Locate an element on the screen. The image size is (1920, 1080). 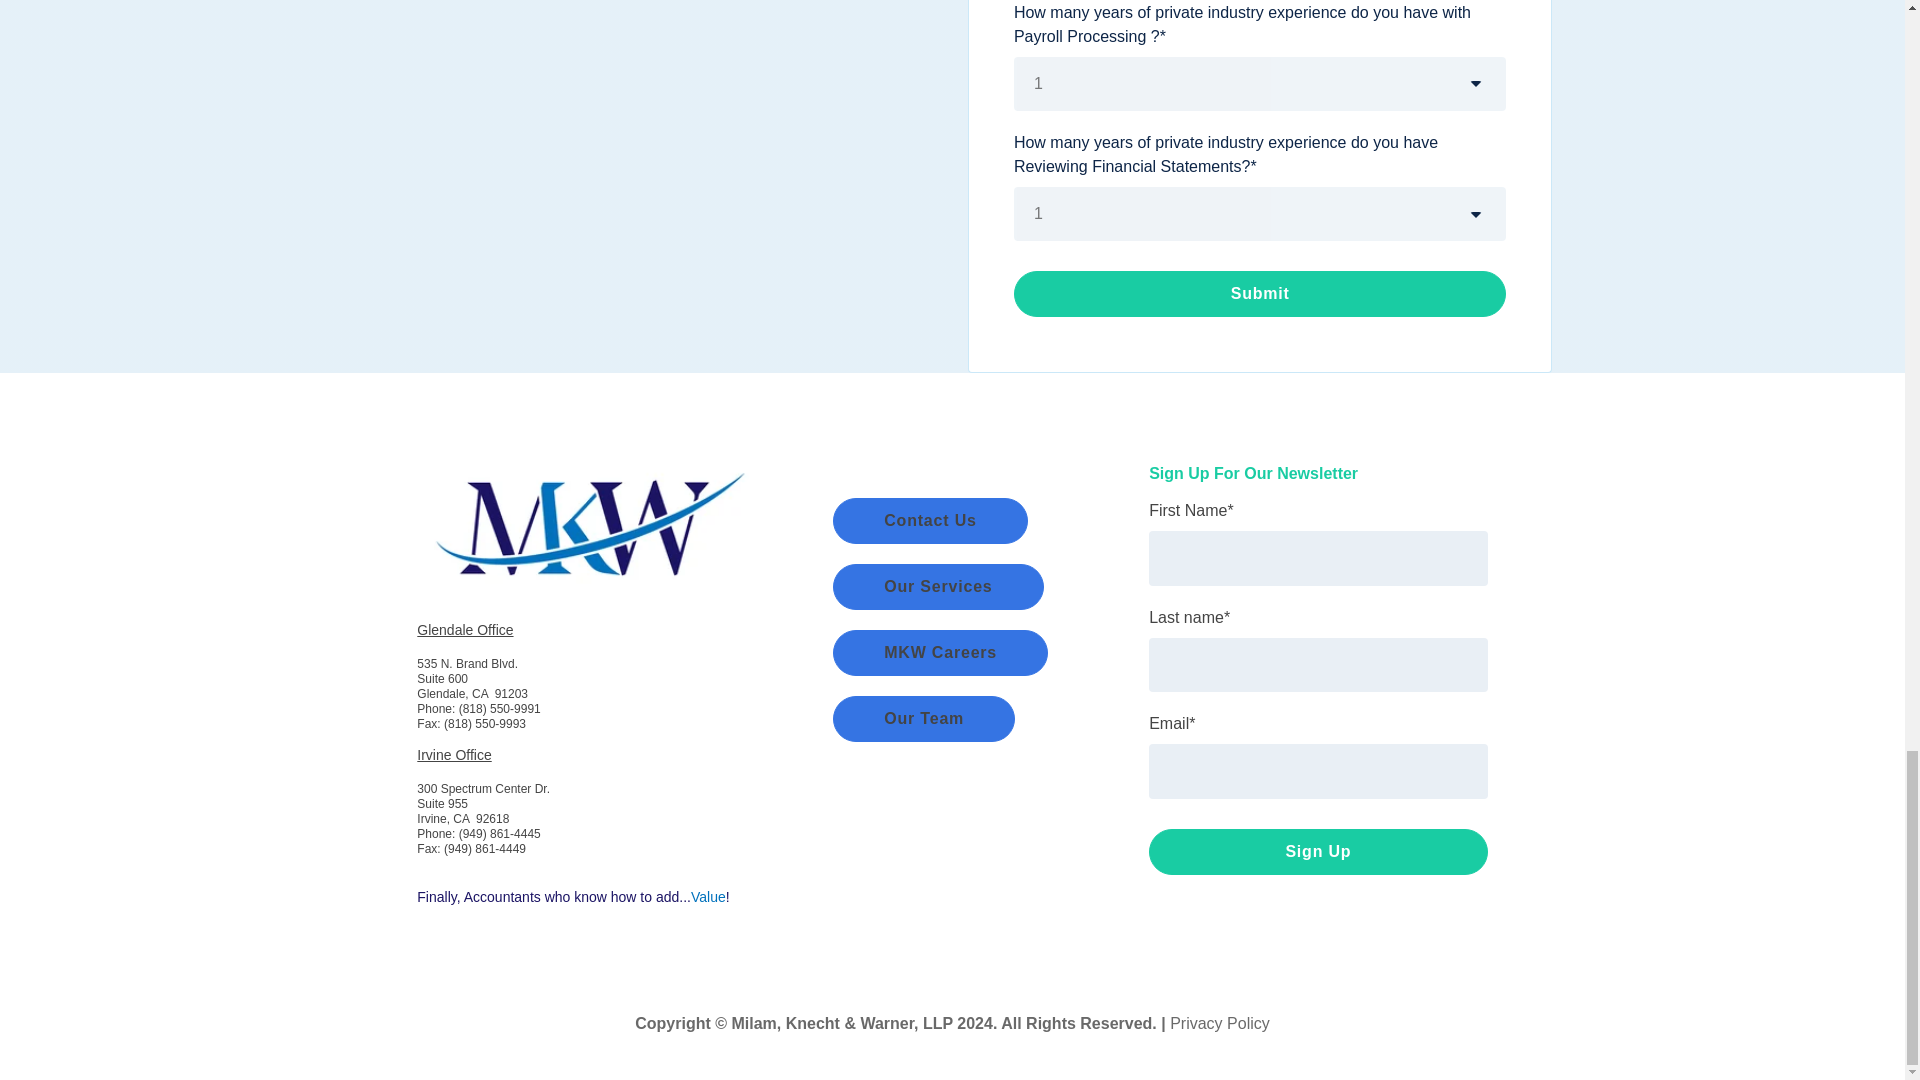
Submit is located at coordinates (1260, 294).